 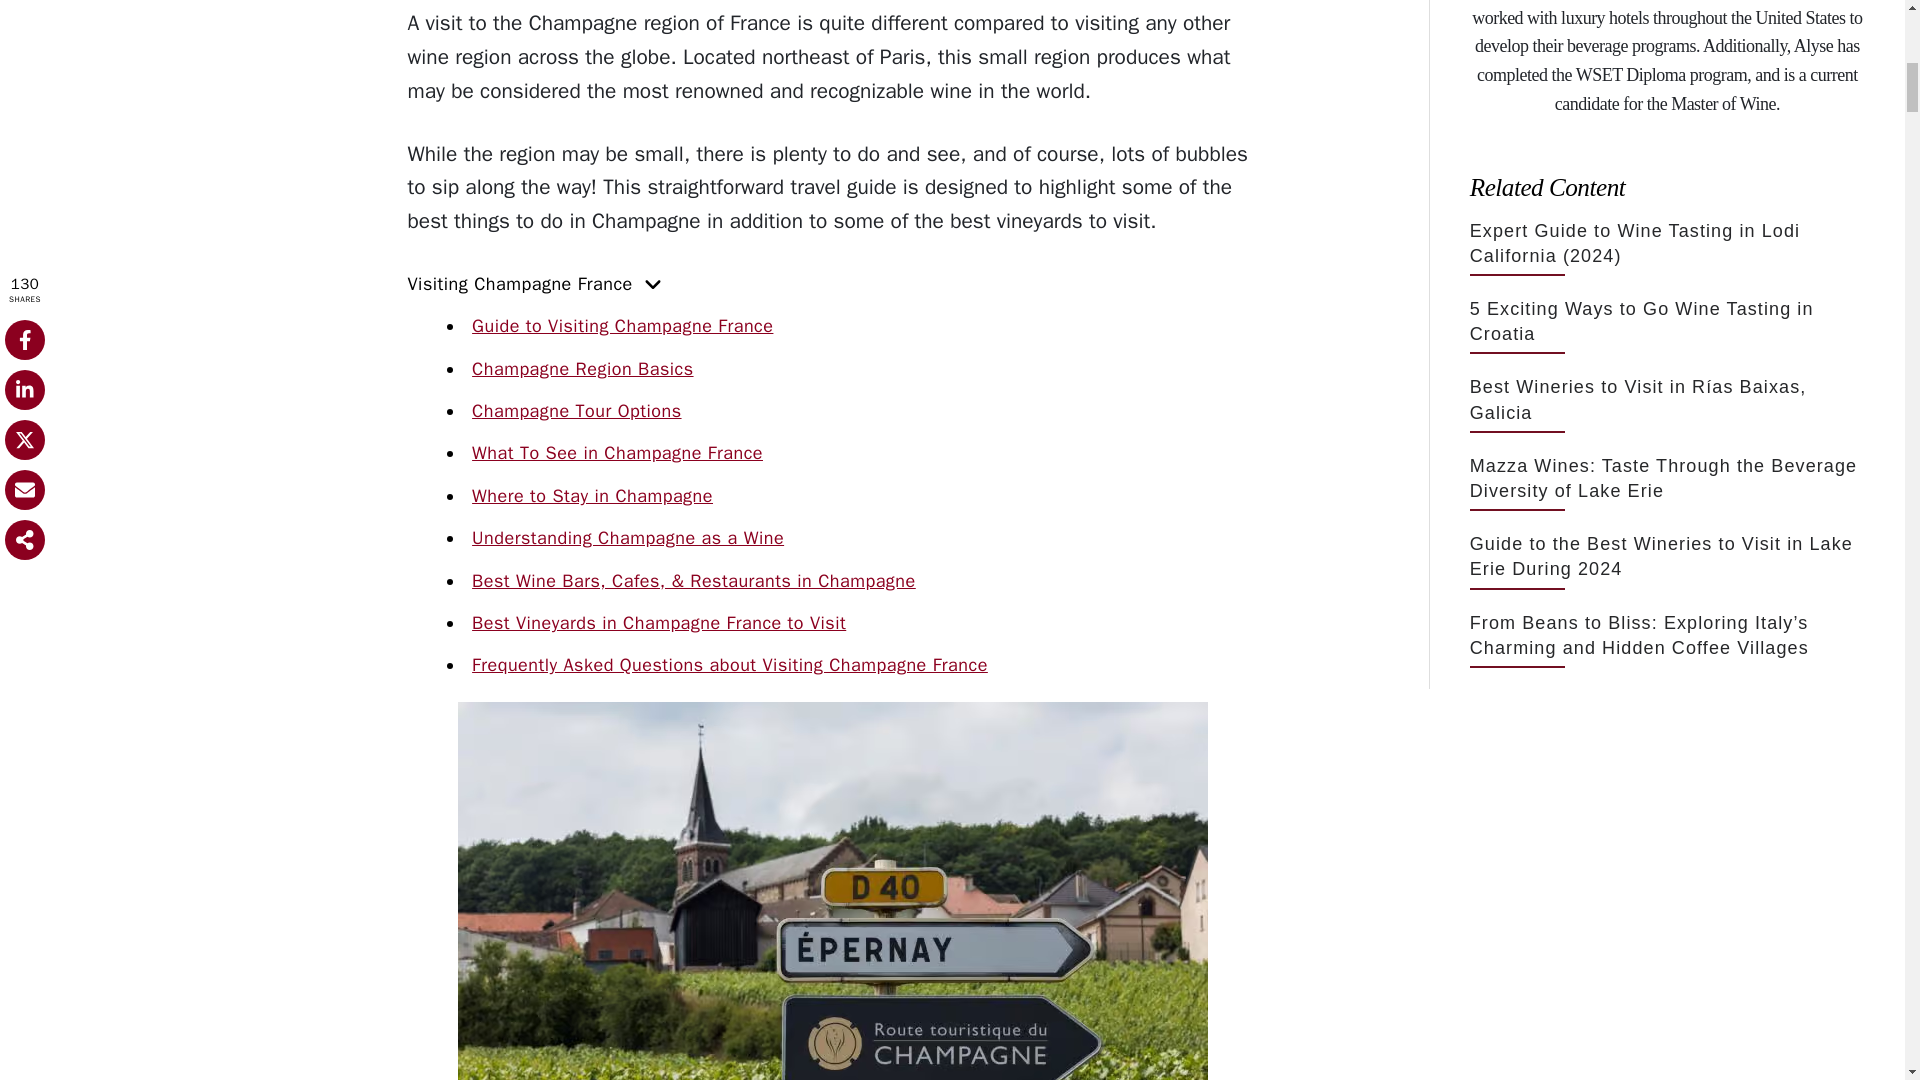 I want to click on What To See in Champagne France, so click(x=617, y=452).